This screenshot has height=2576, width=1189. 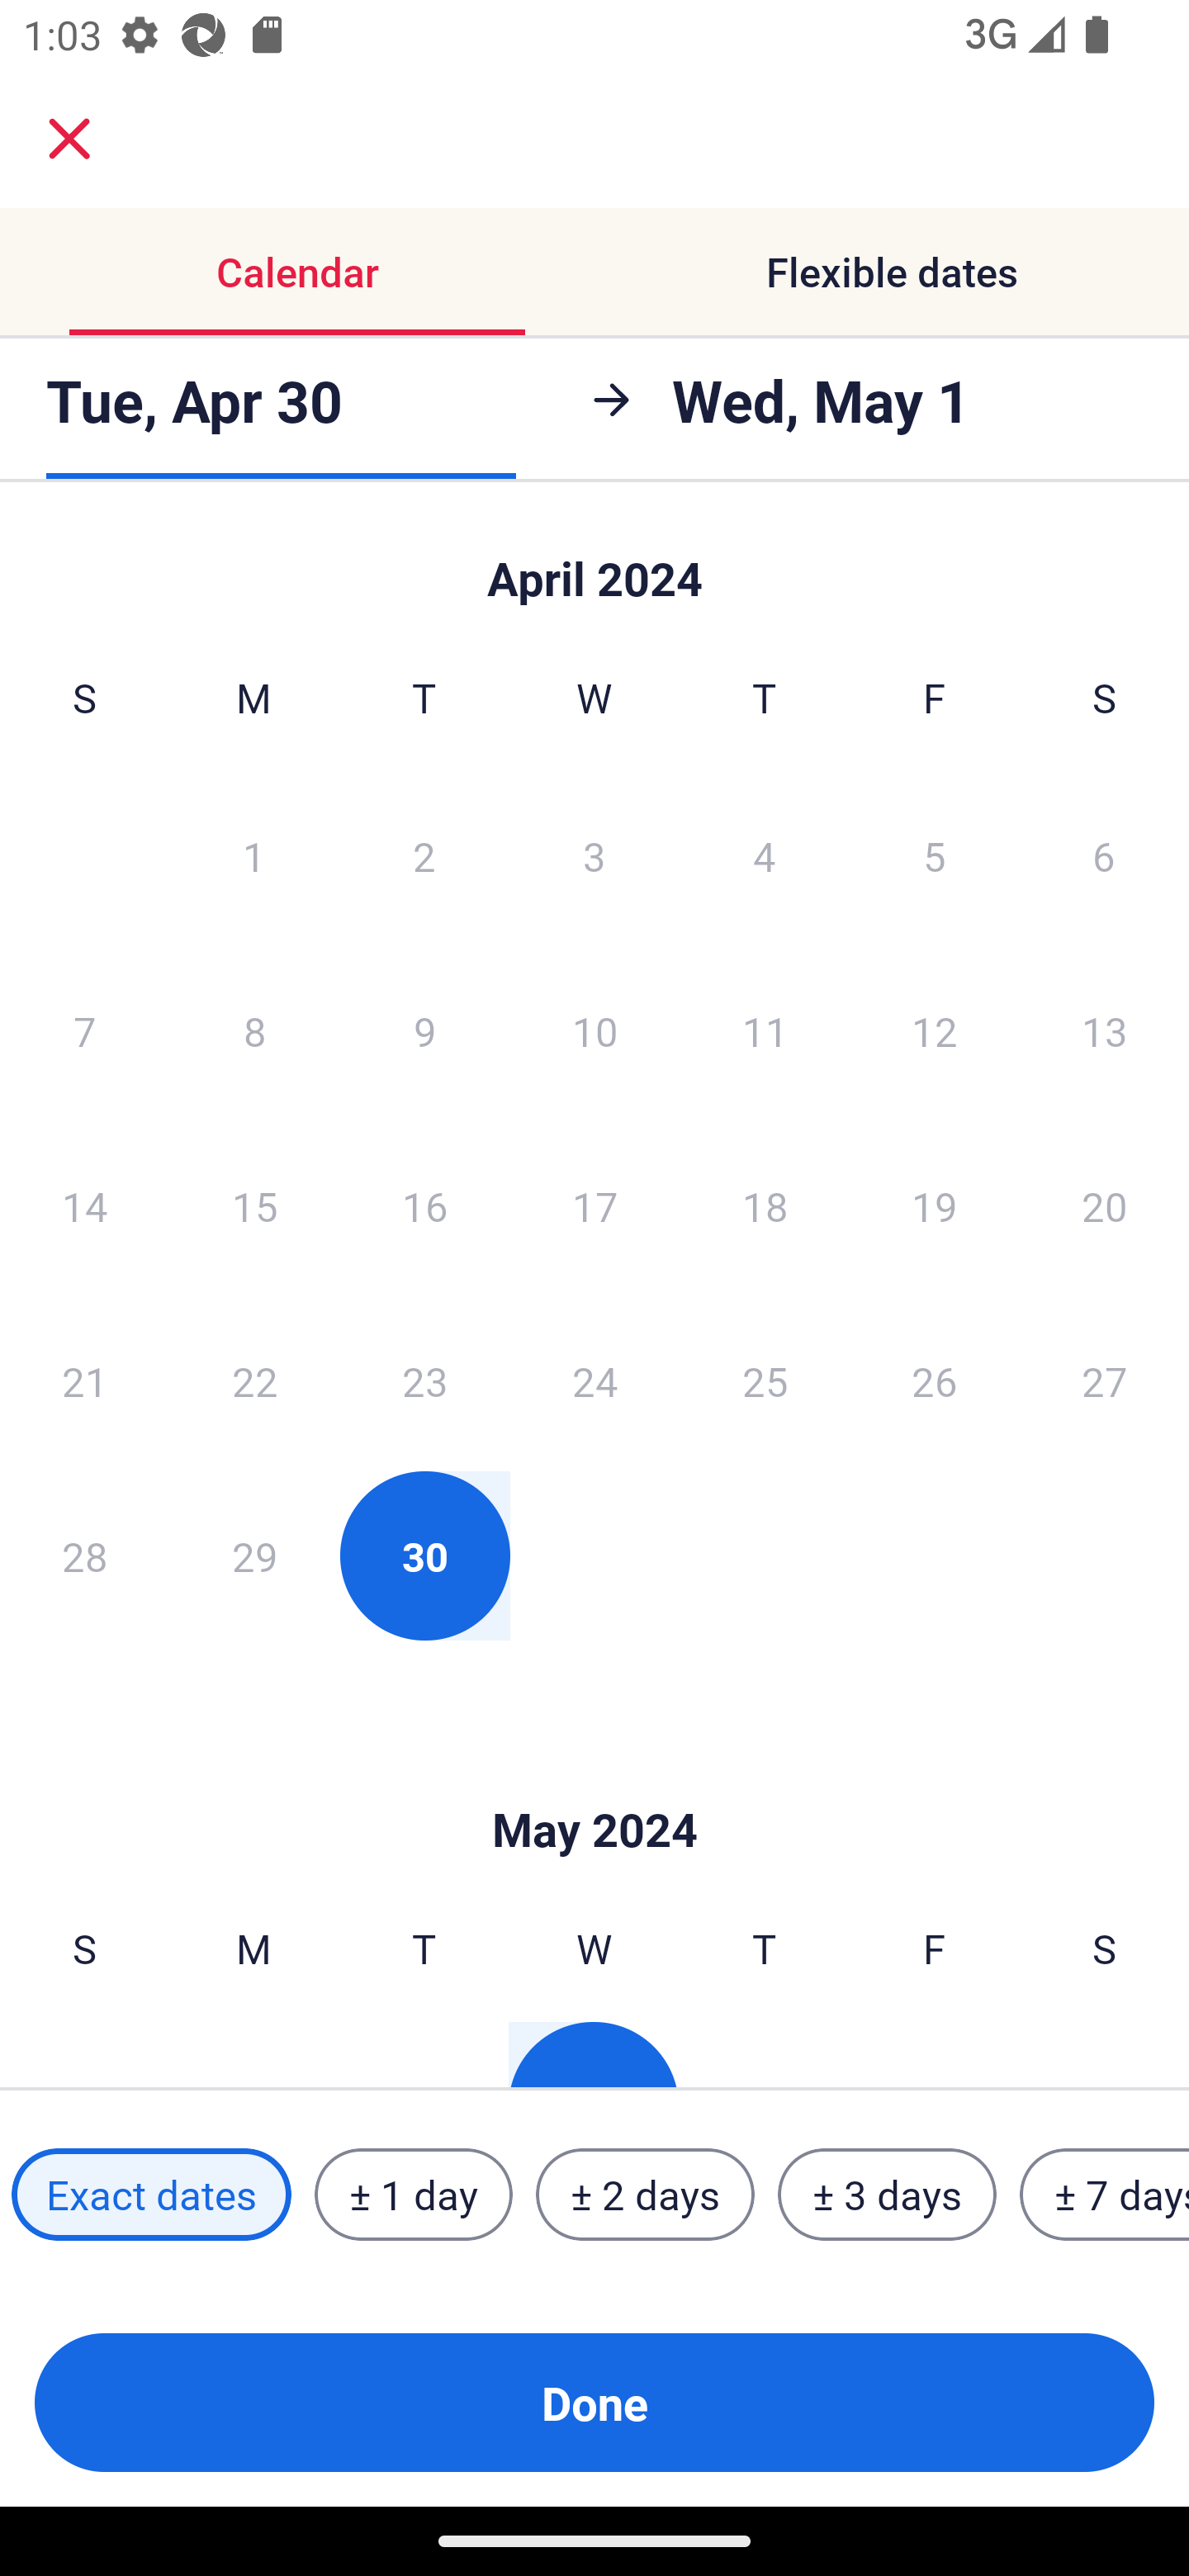 I want to click on 3 Wednesday, April 3, 2024, so click(x=594, y=855).